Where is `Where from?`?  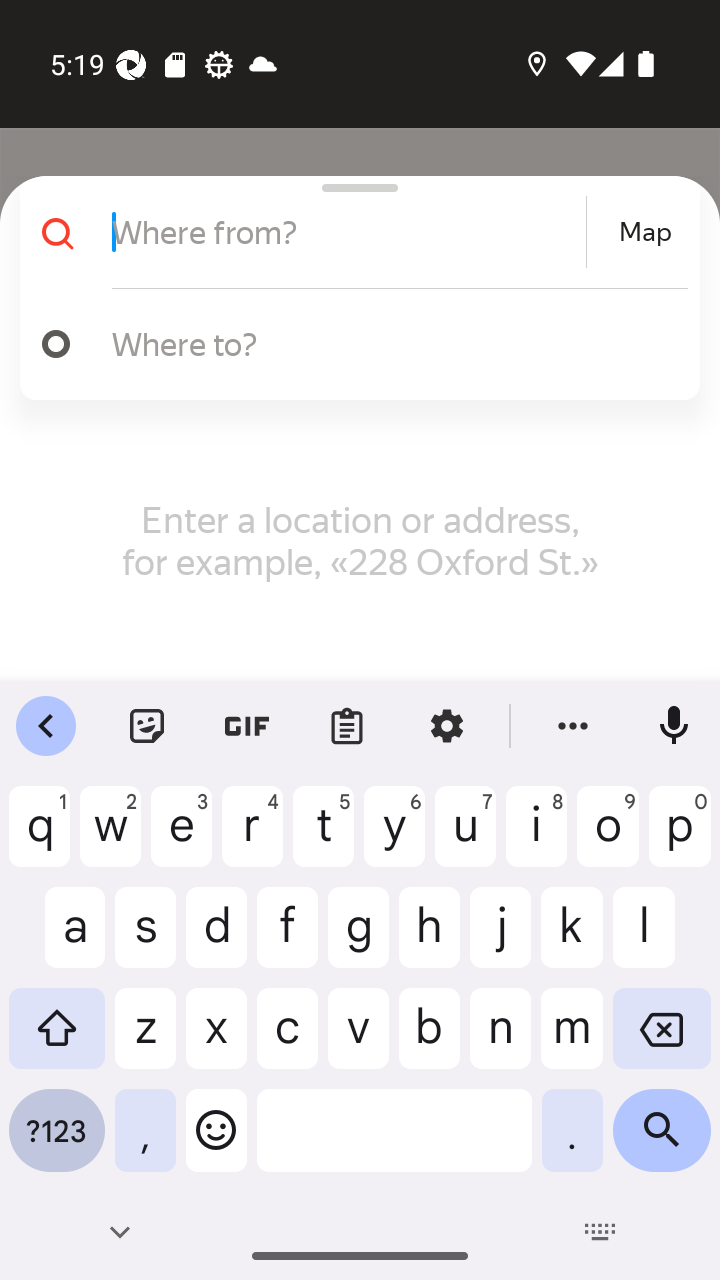 Where from? is located at coordinates (346, 232).